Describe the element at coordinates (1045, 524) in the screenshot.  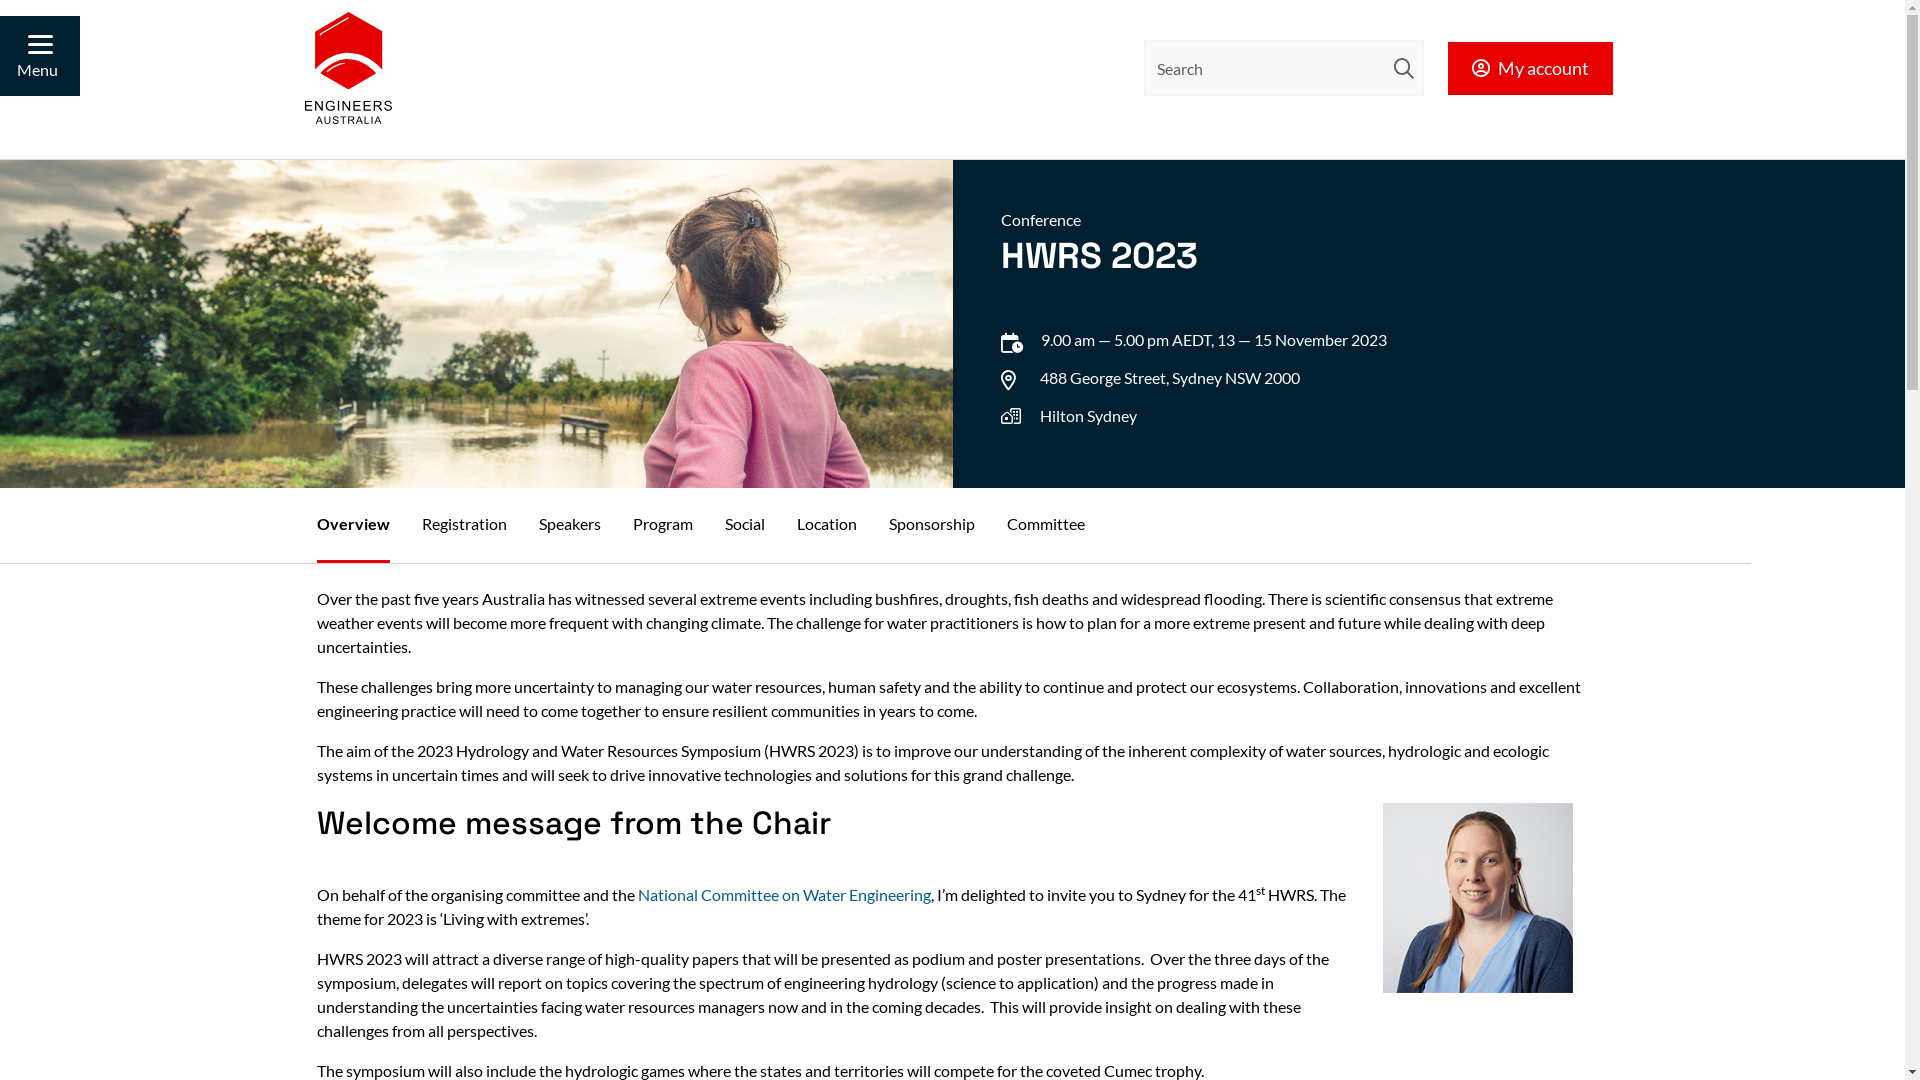
I see `Committee` at that location.